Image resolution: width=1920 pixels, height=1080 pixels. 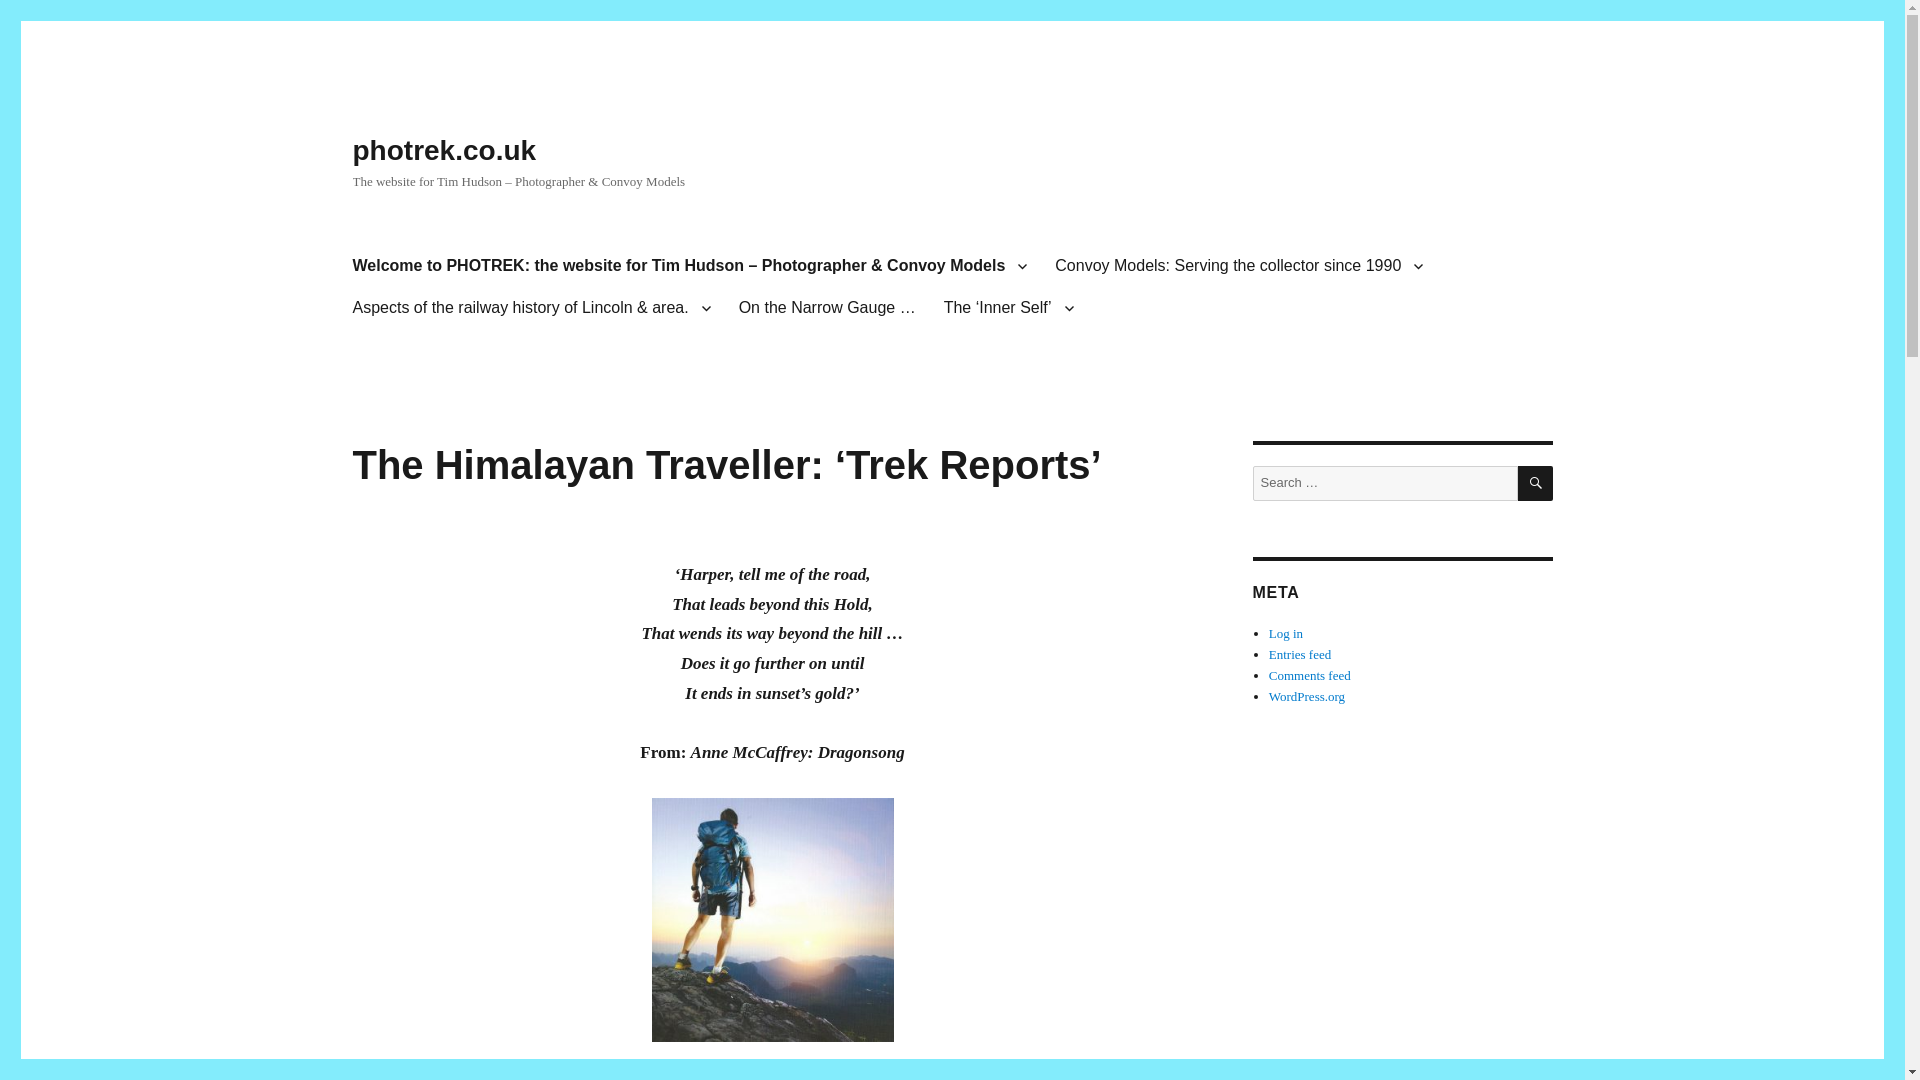 What do you see at coordinates (1238, 266) in the screenshot?
I see `Convoy Models: Serving the collector since 1990` at bounding box center [1238, 266].